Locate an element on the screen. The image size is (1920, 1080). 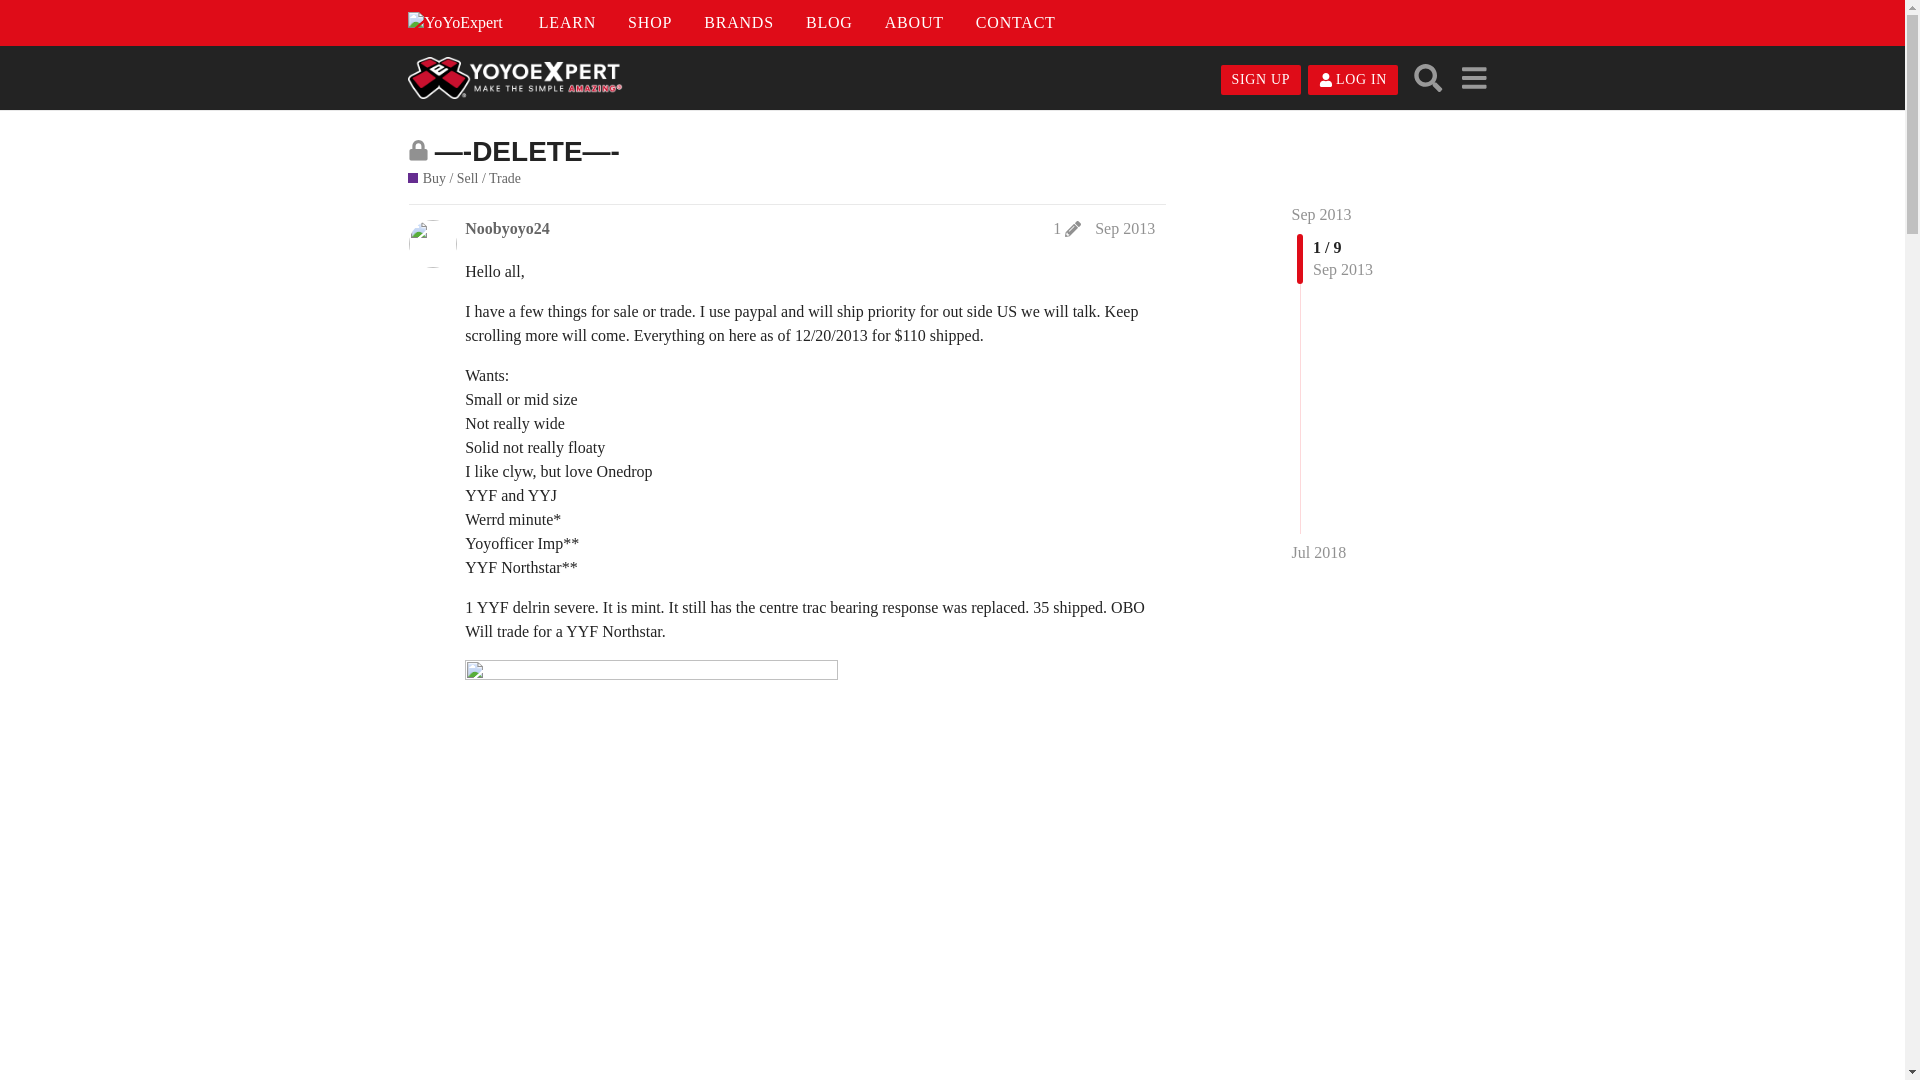
Jul 2018 is located at coordinates (1320, 552).